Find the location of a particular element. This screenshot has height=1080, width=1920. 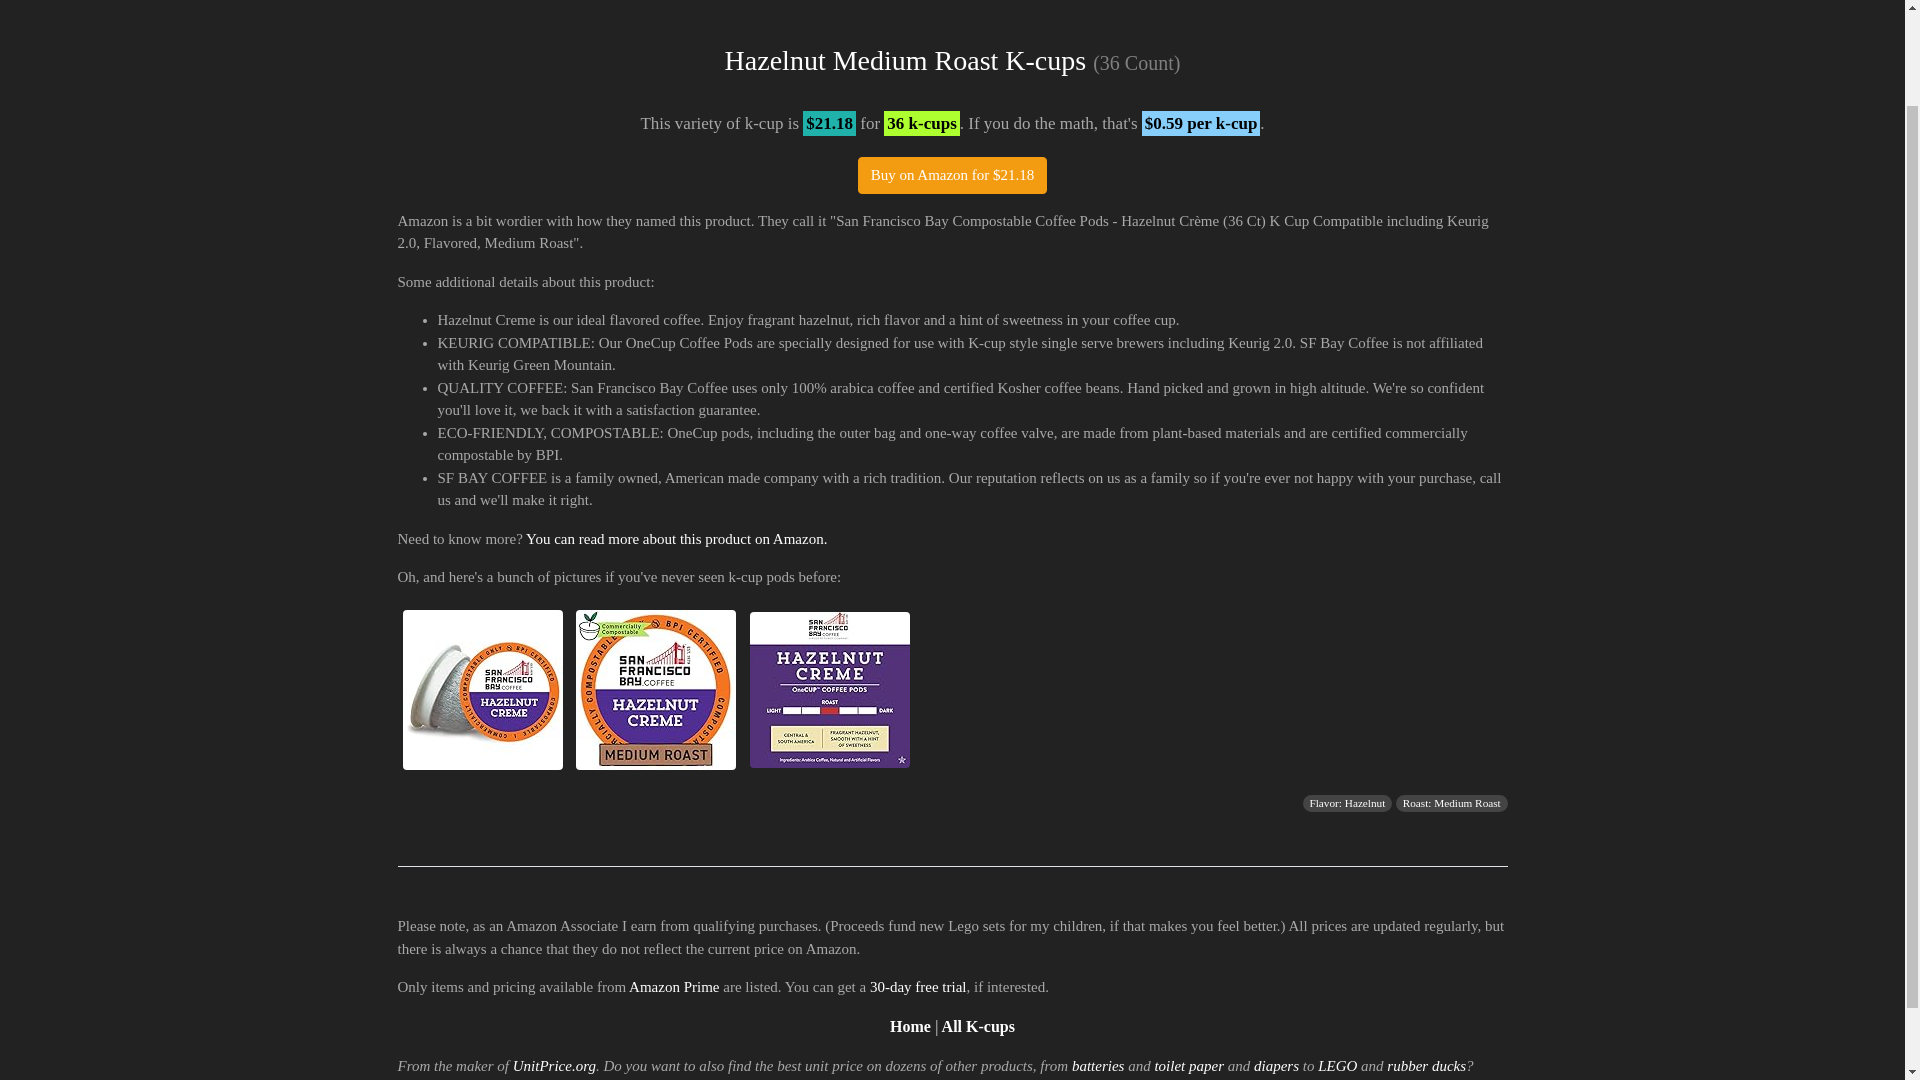

Home is located at coordinates (910, 1026).